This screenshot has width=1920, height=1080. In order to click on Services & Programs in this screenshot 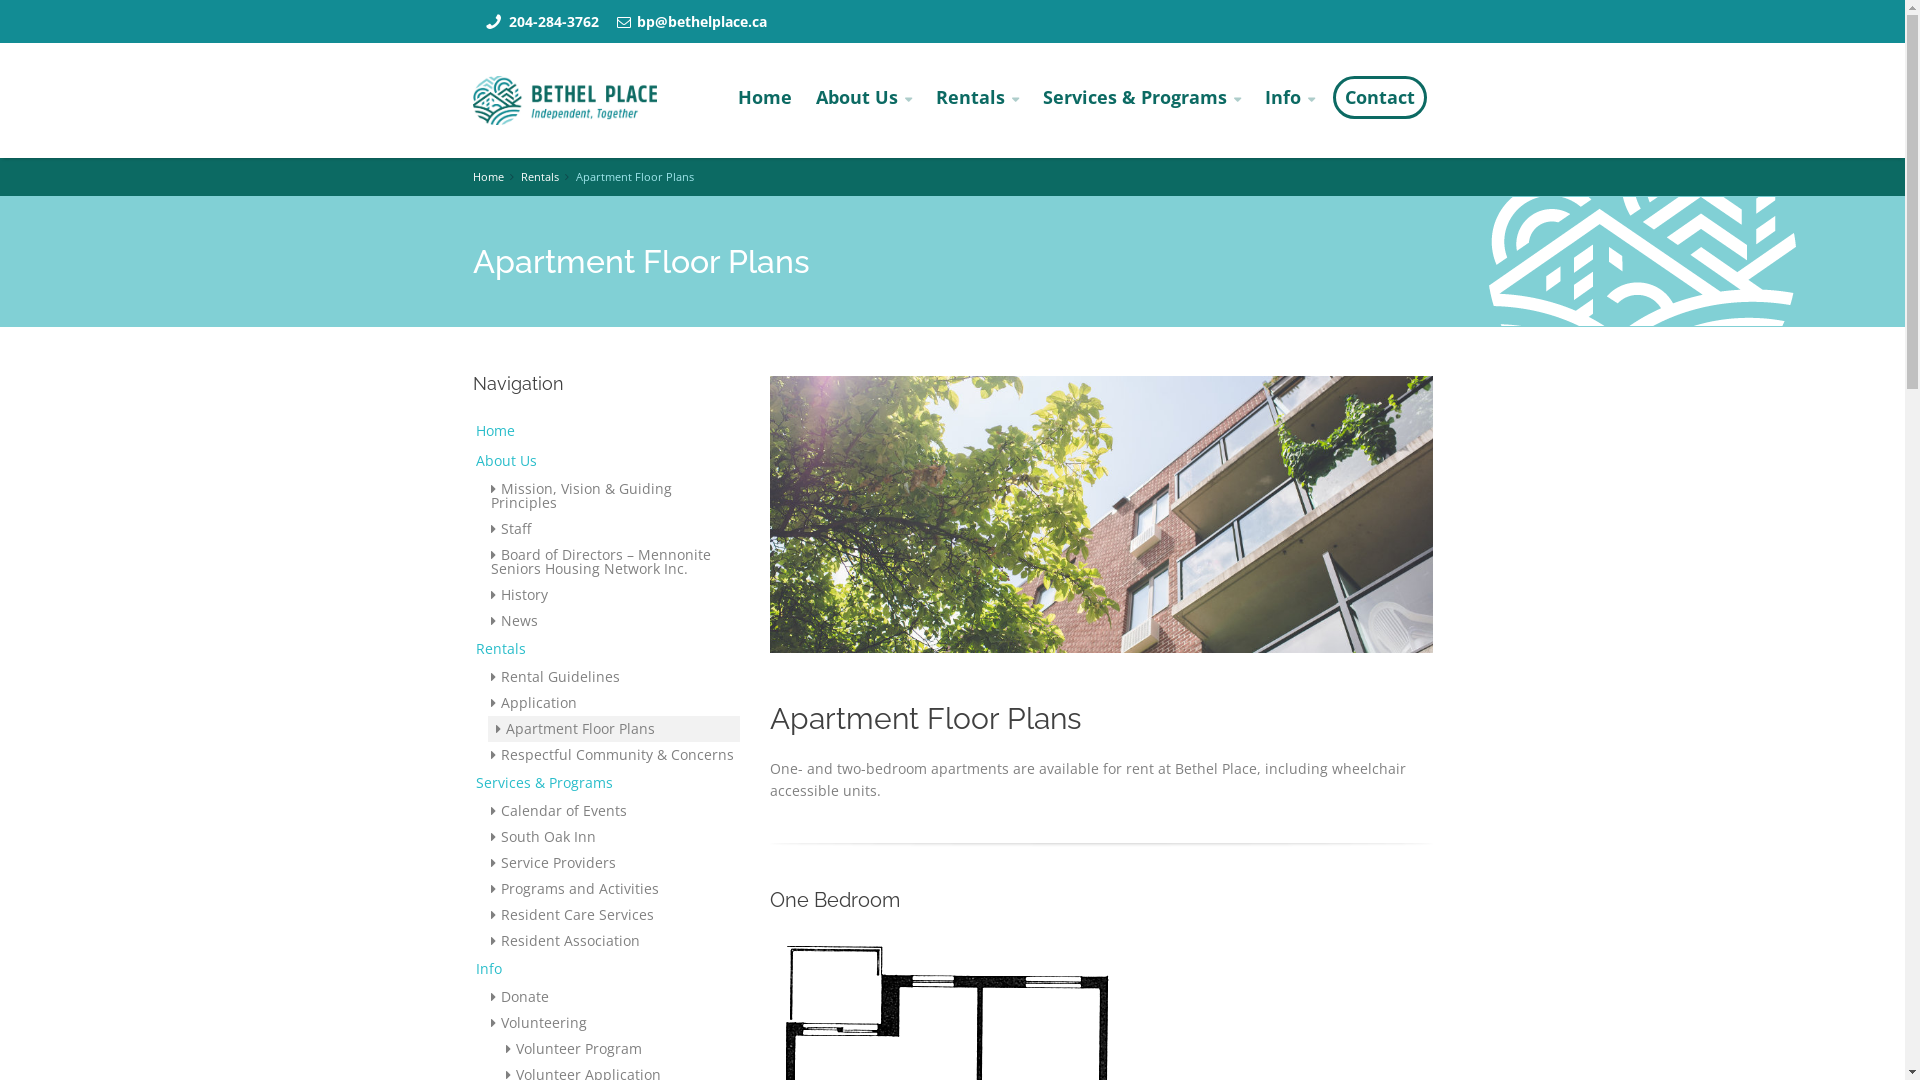, I will do `click(606, 783)`.